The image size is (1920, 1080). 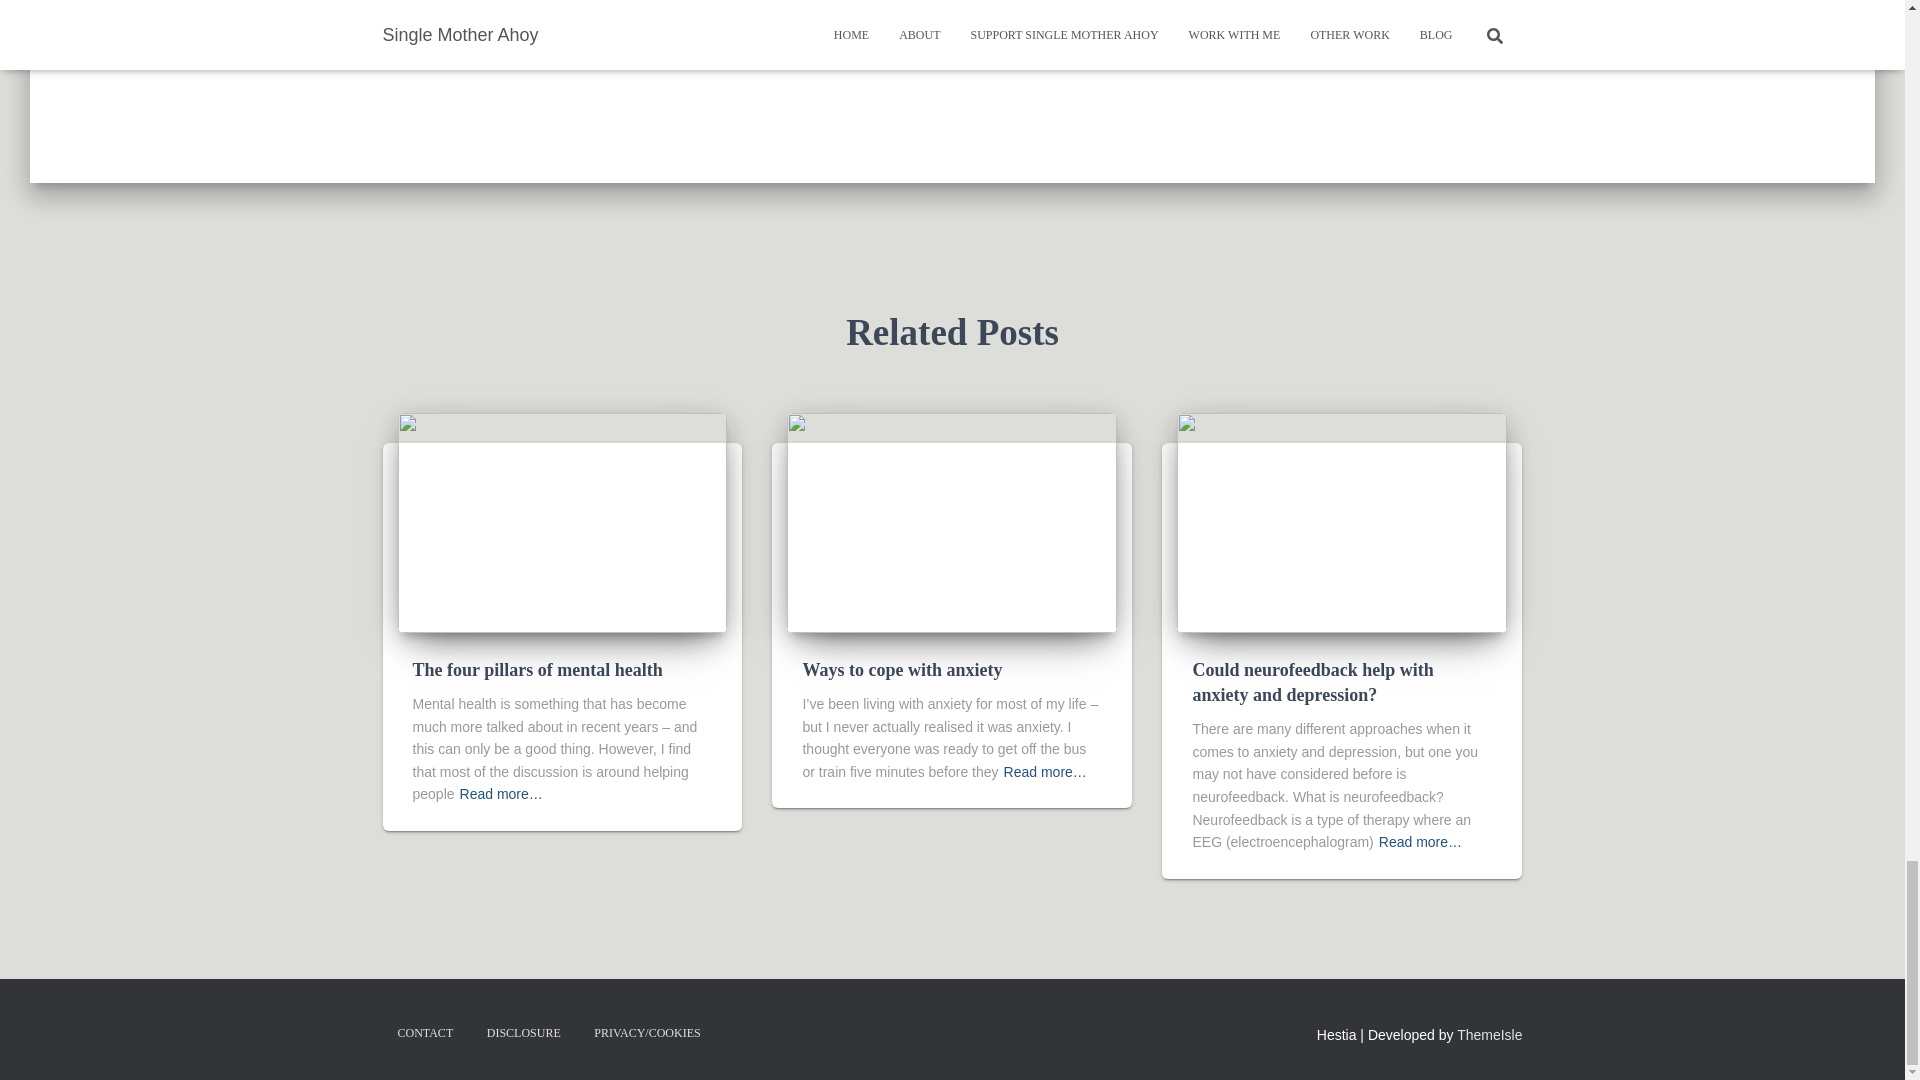 I want to click on Could neurofeedback help with anxiety and depression?, so click(x=1342, y=521).